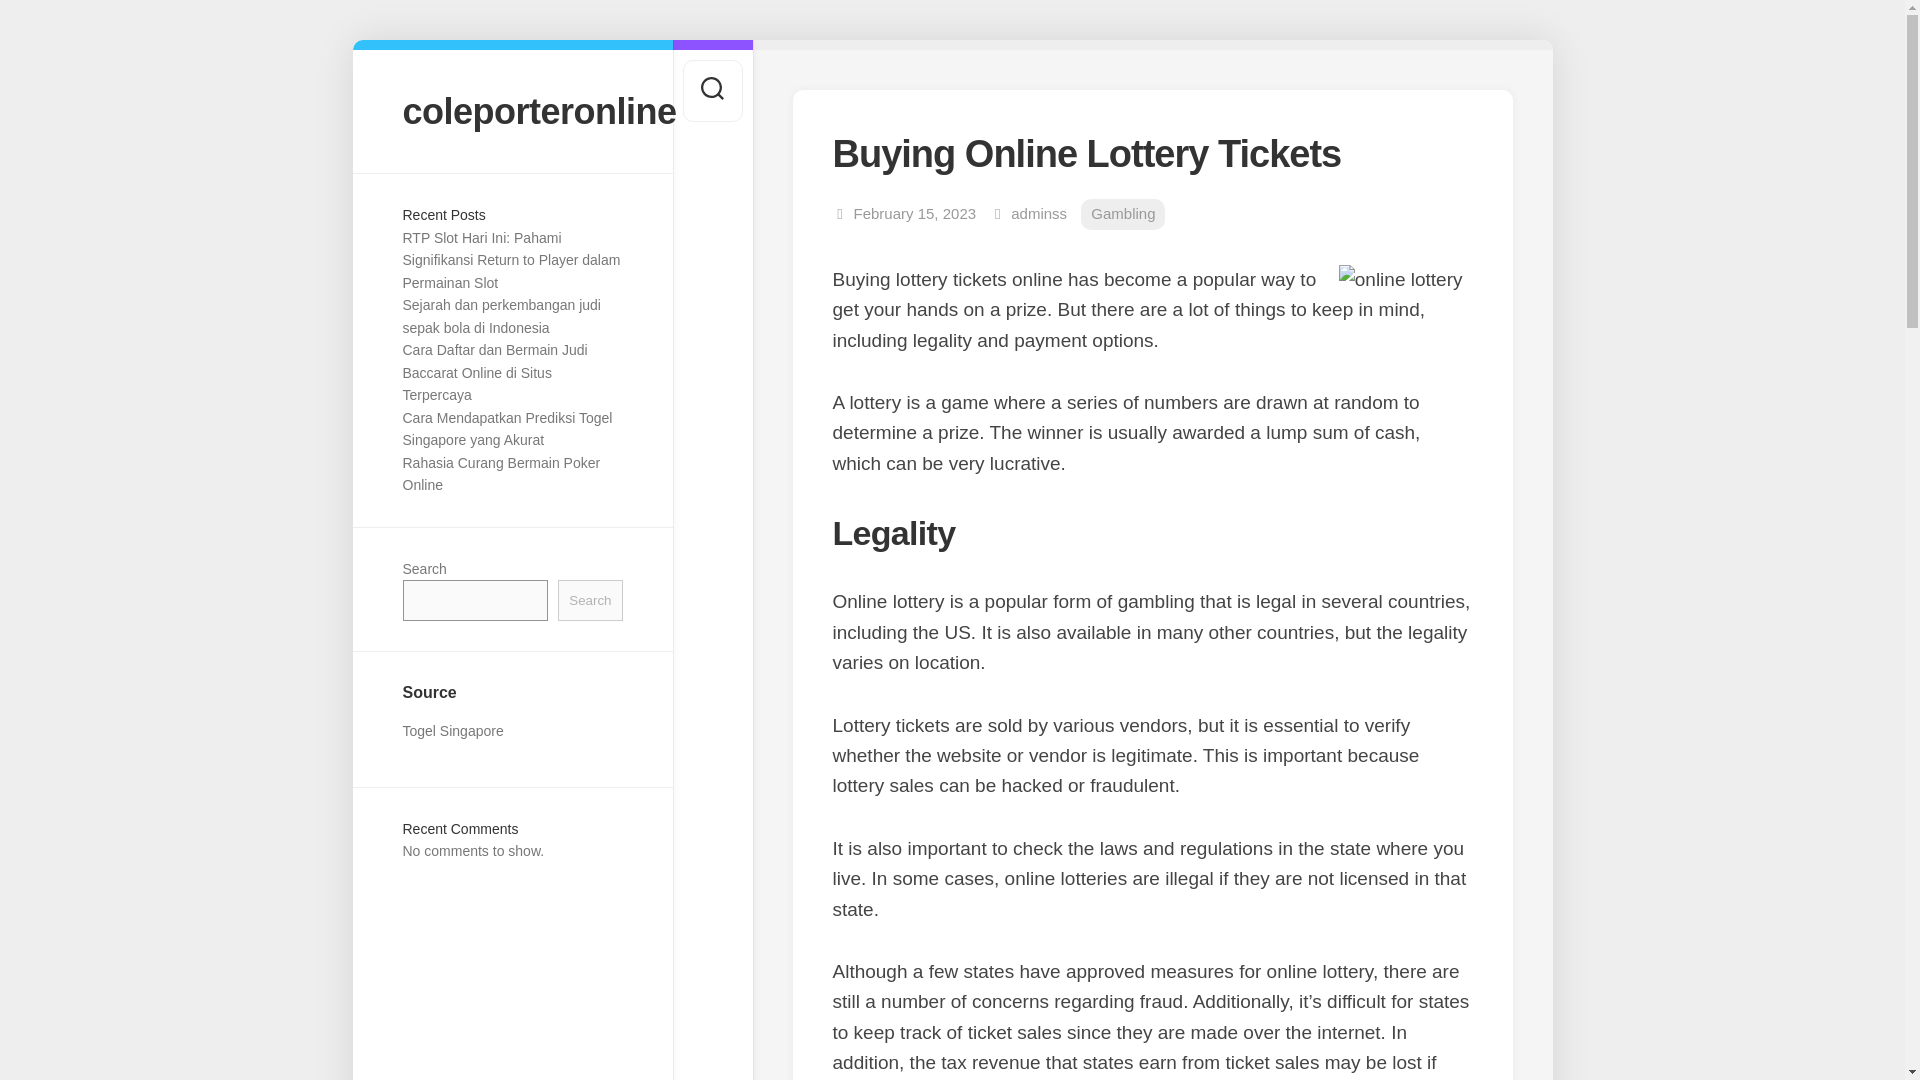 Image resolution: width=1920 pixels, height=1080 pixels. What do you see at coordinates (1122, 214) in the screenshot?
I see `Gambling` at bounding box center [1122, 214].